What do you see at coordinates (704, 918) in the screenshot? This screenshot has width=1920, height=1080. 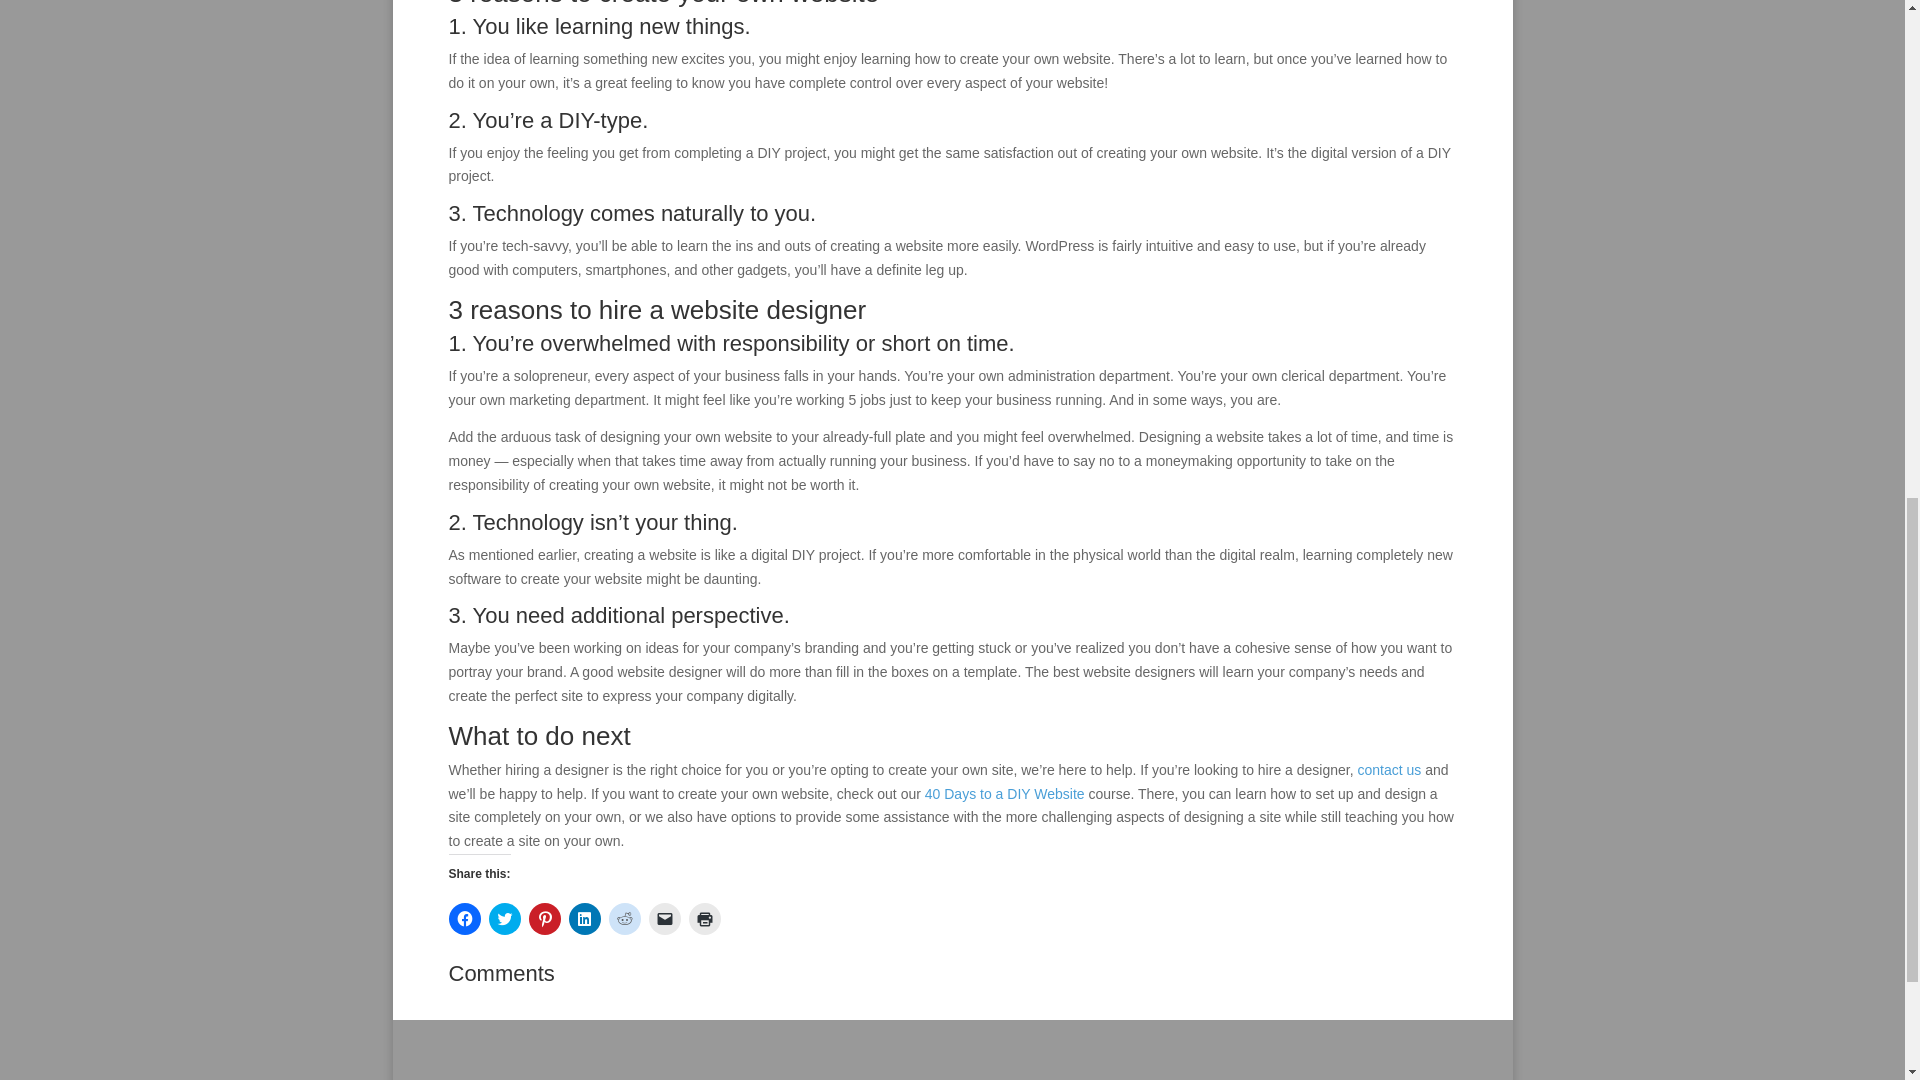 I see `Click to print` at bounding box center [704, 918].